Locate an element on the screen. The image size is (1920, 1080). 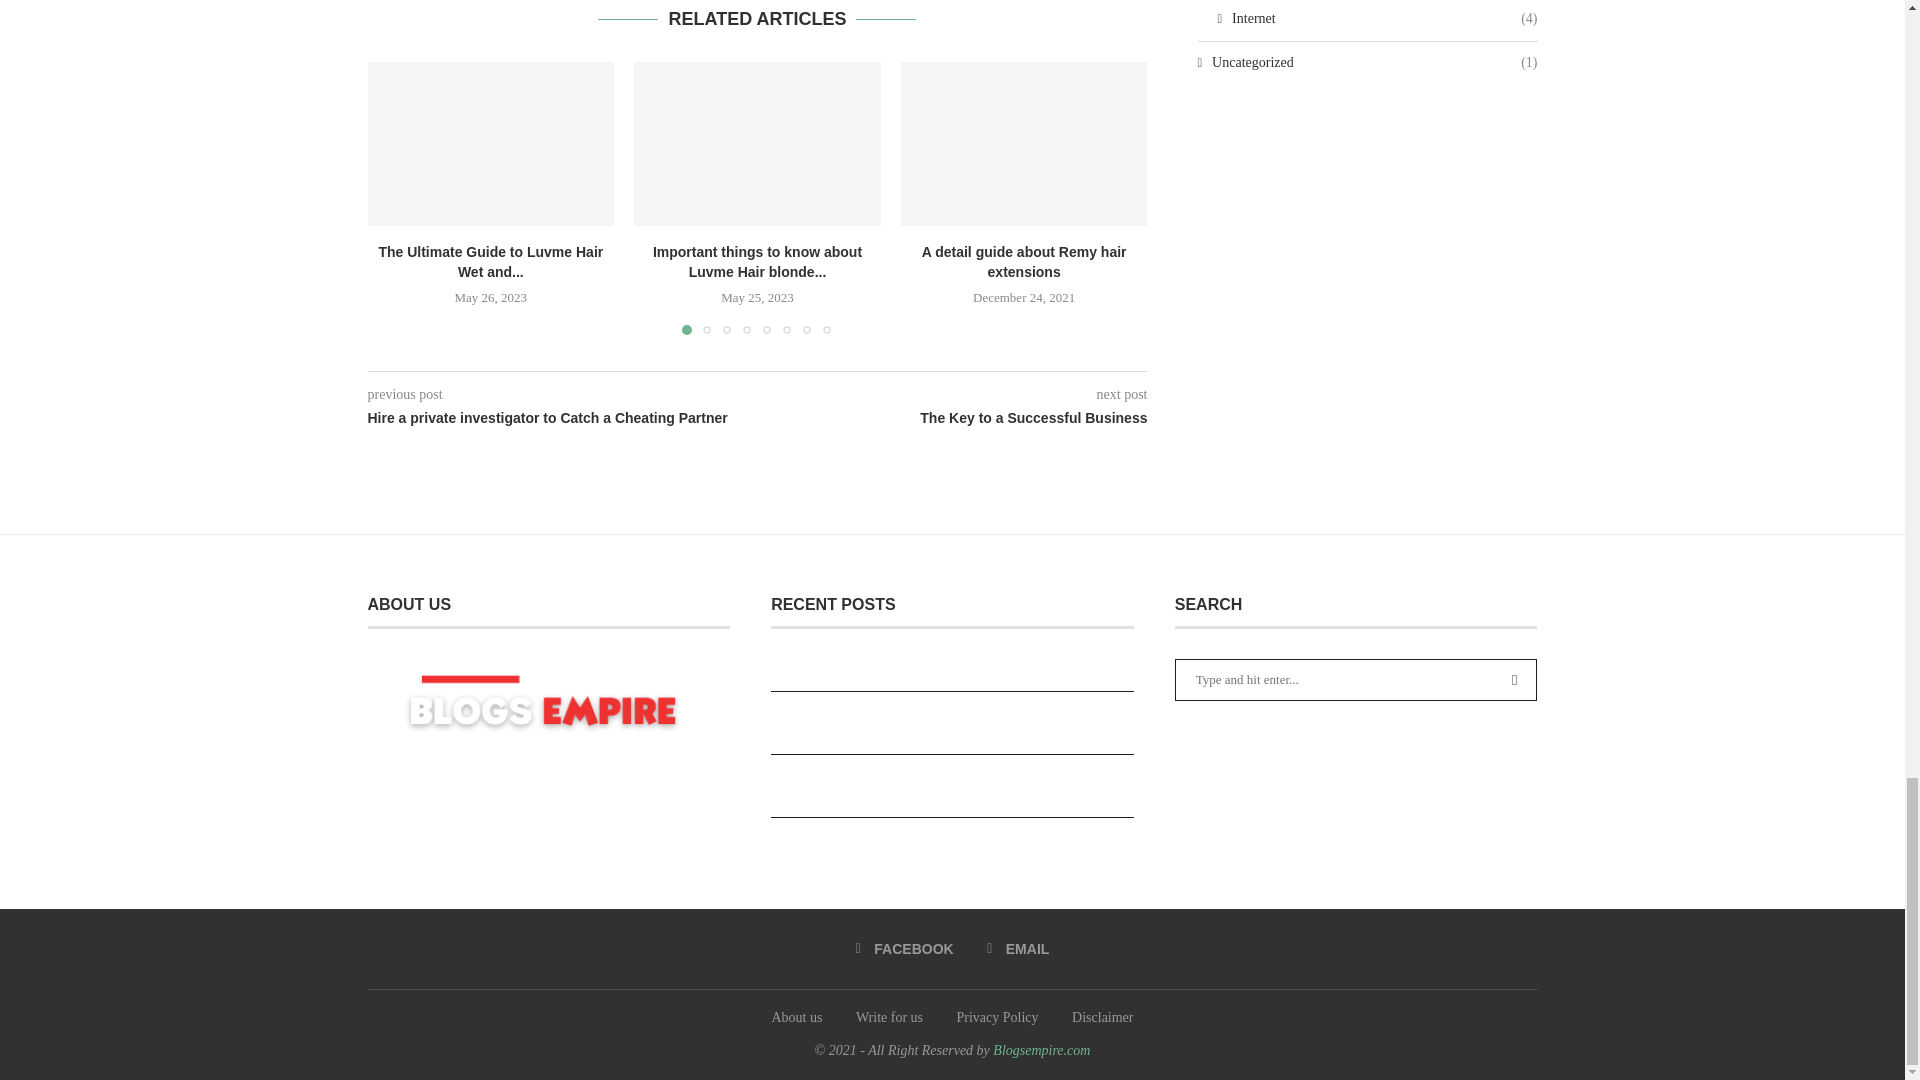
The Ultimate Guide to Luvme Hair Wet and Wavy Wig is located at coordinates (491, 143).